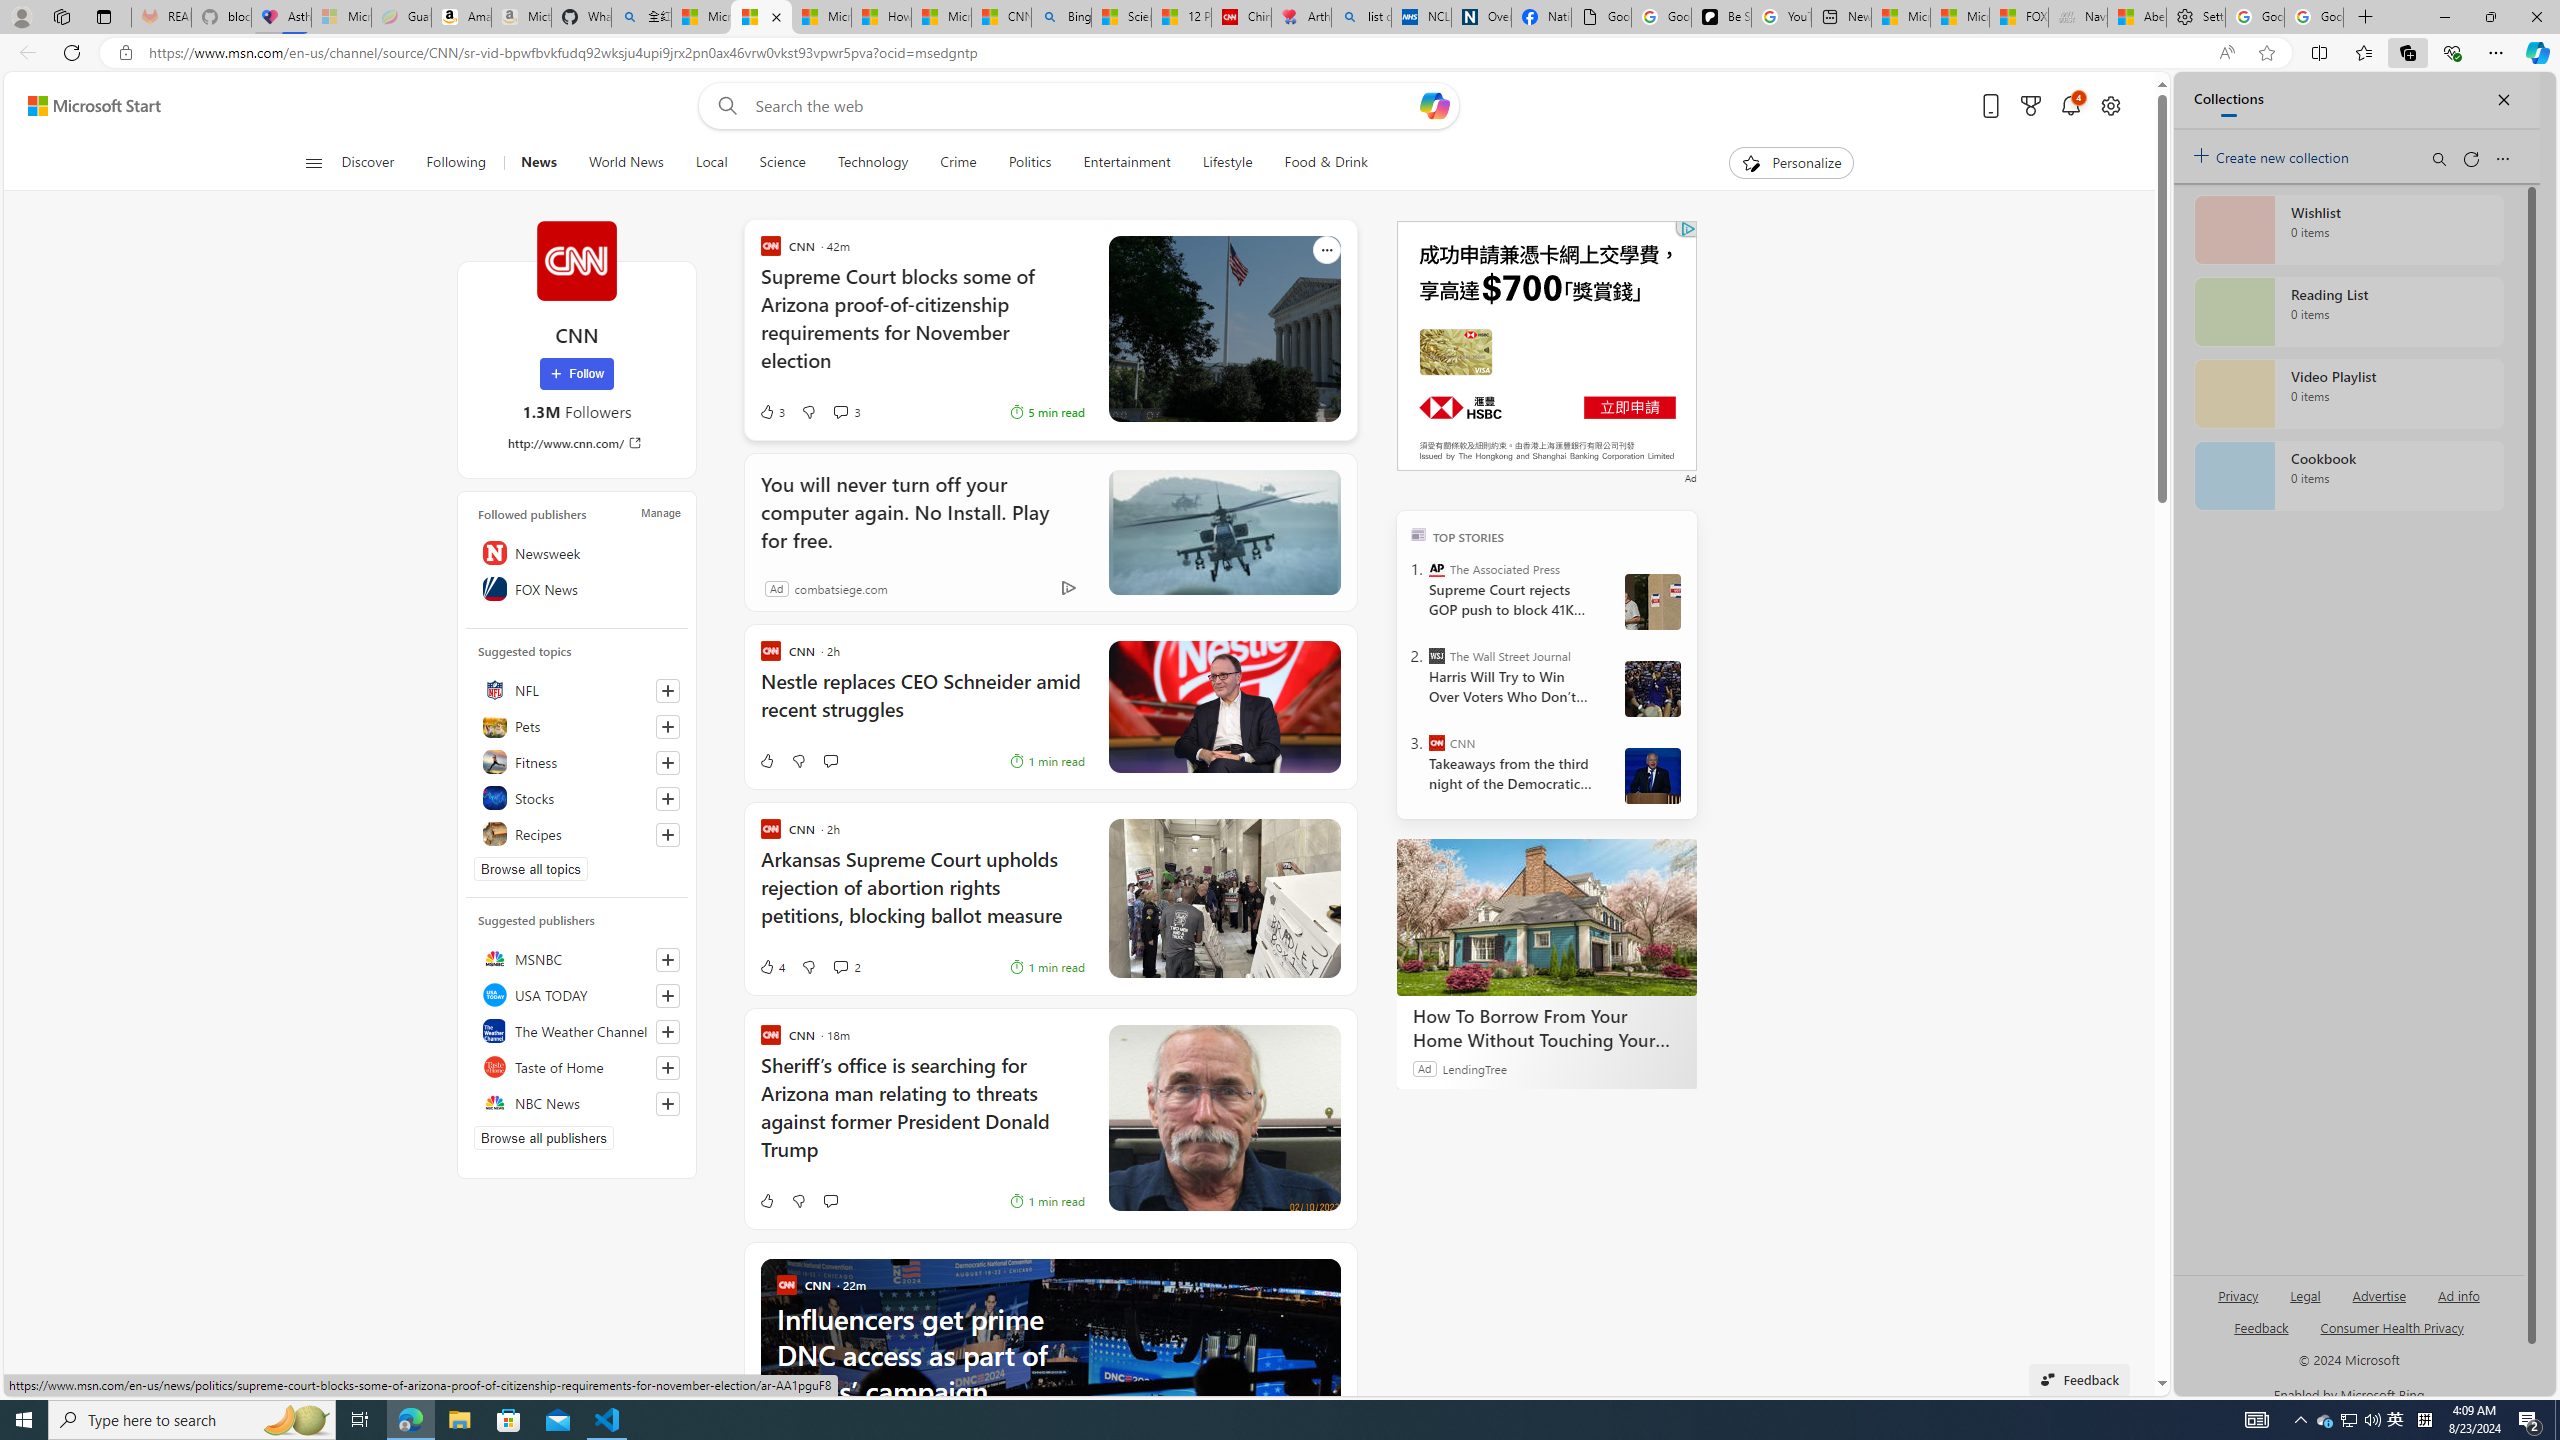 The height and width of the screenshot is (1440, 2560). I want to click on Entertainment, so click(1126, 163).